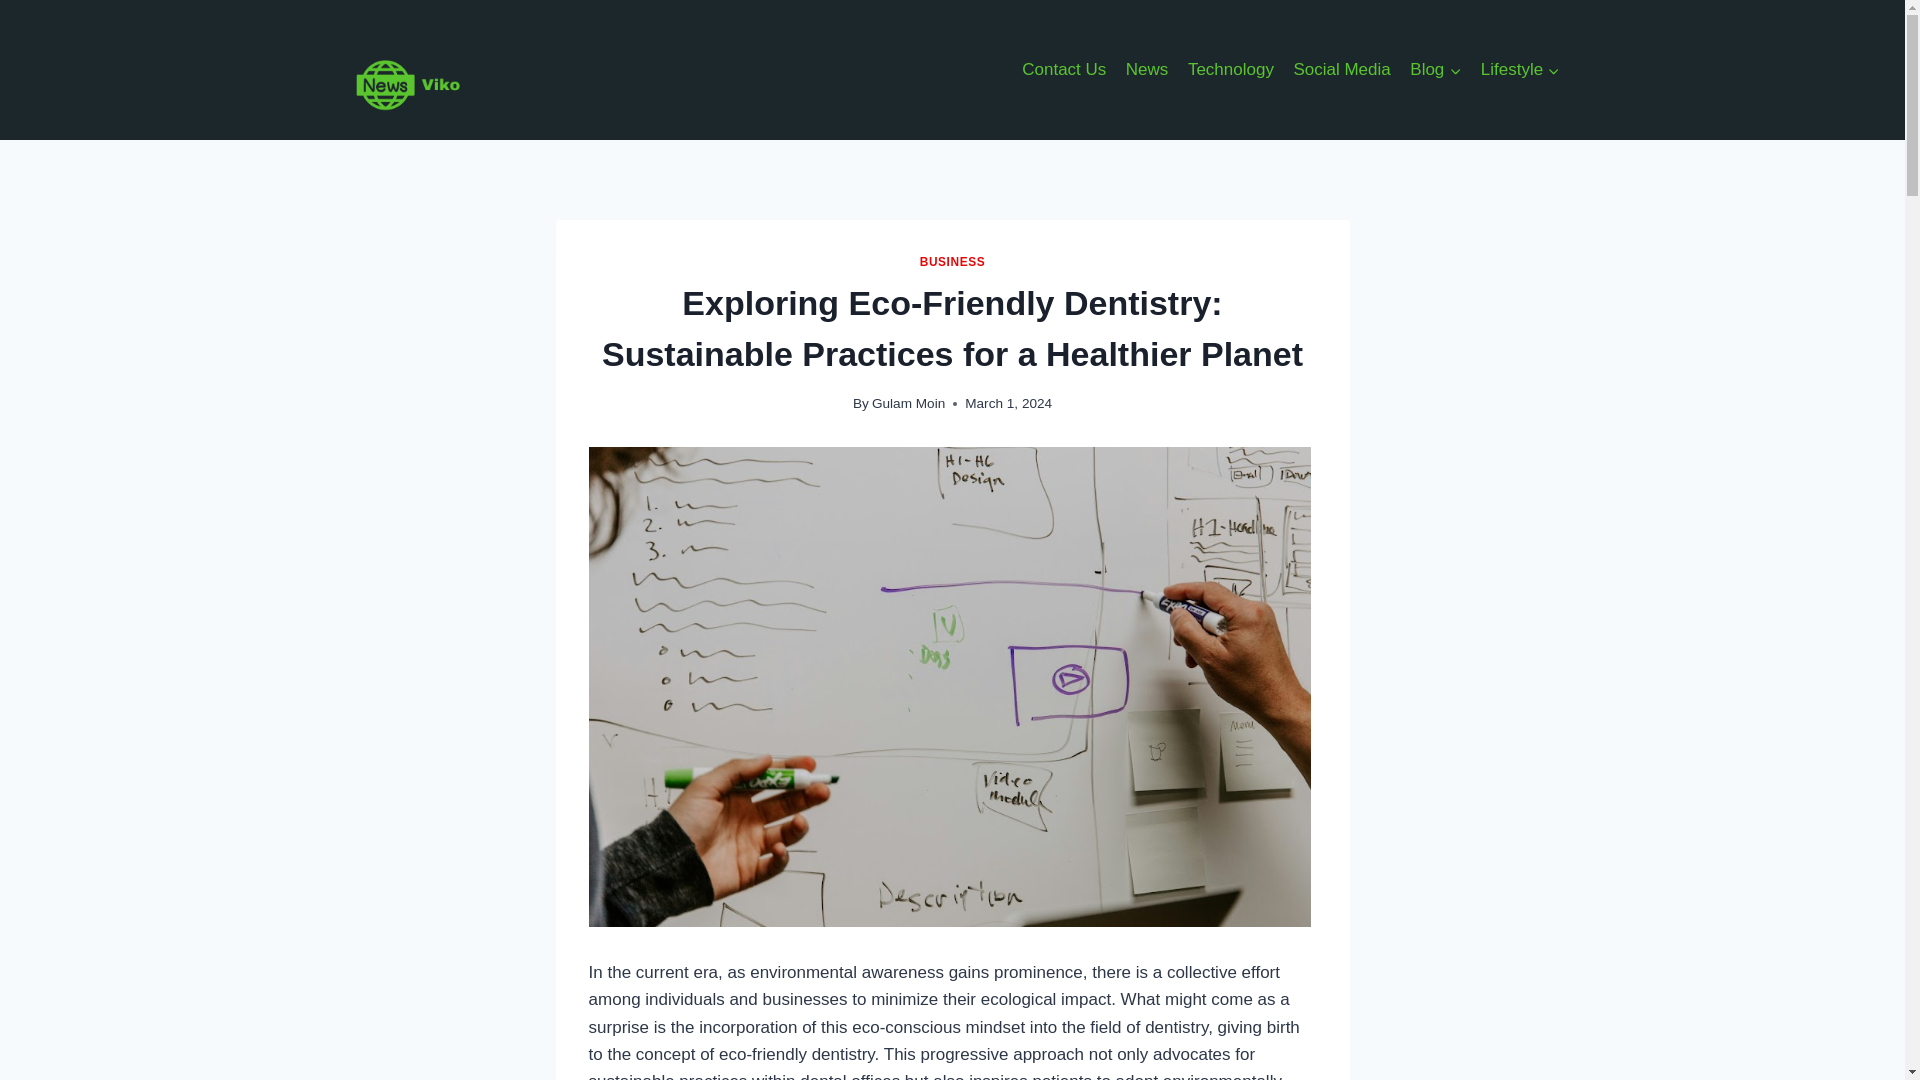 Image resolution: width=1920 pixels, height=1080 pixels. What do you see at coordinates (1436, 70) in the screenshot?
I see `Blog` at bounding box center [1436, 70].